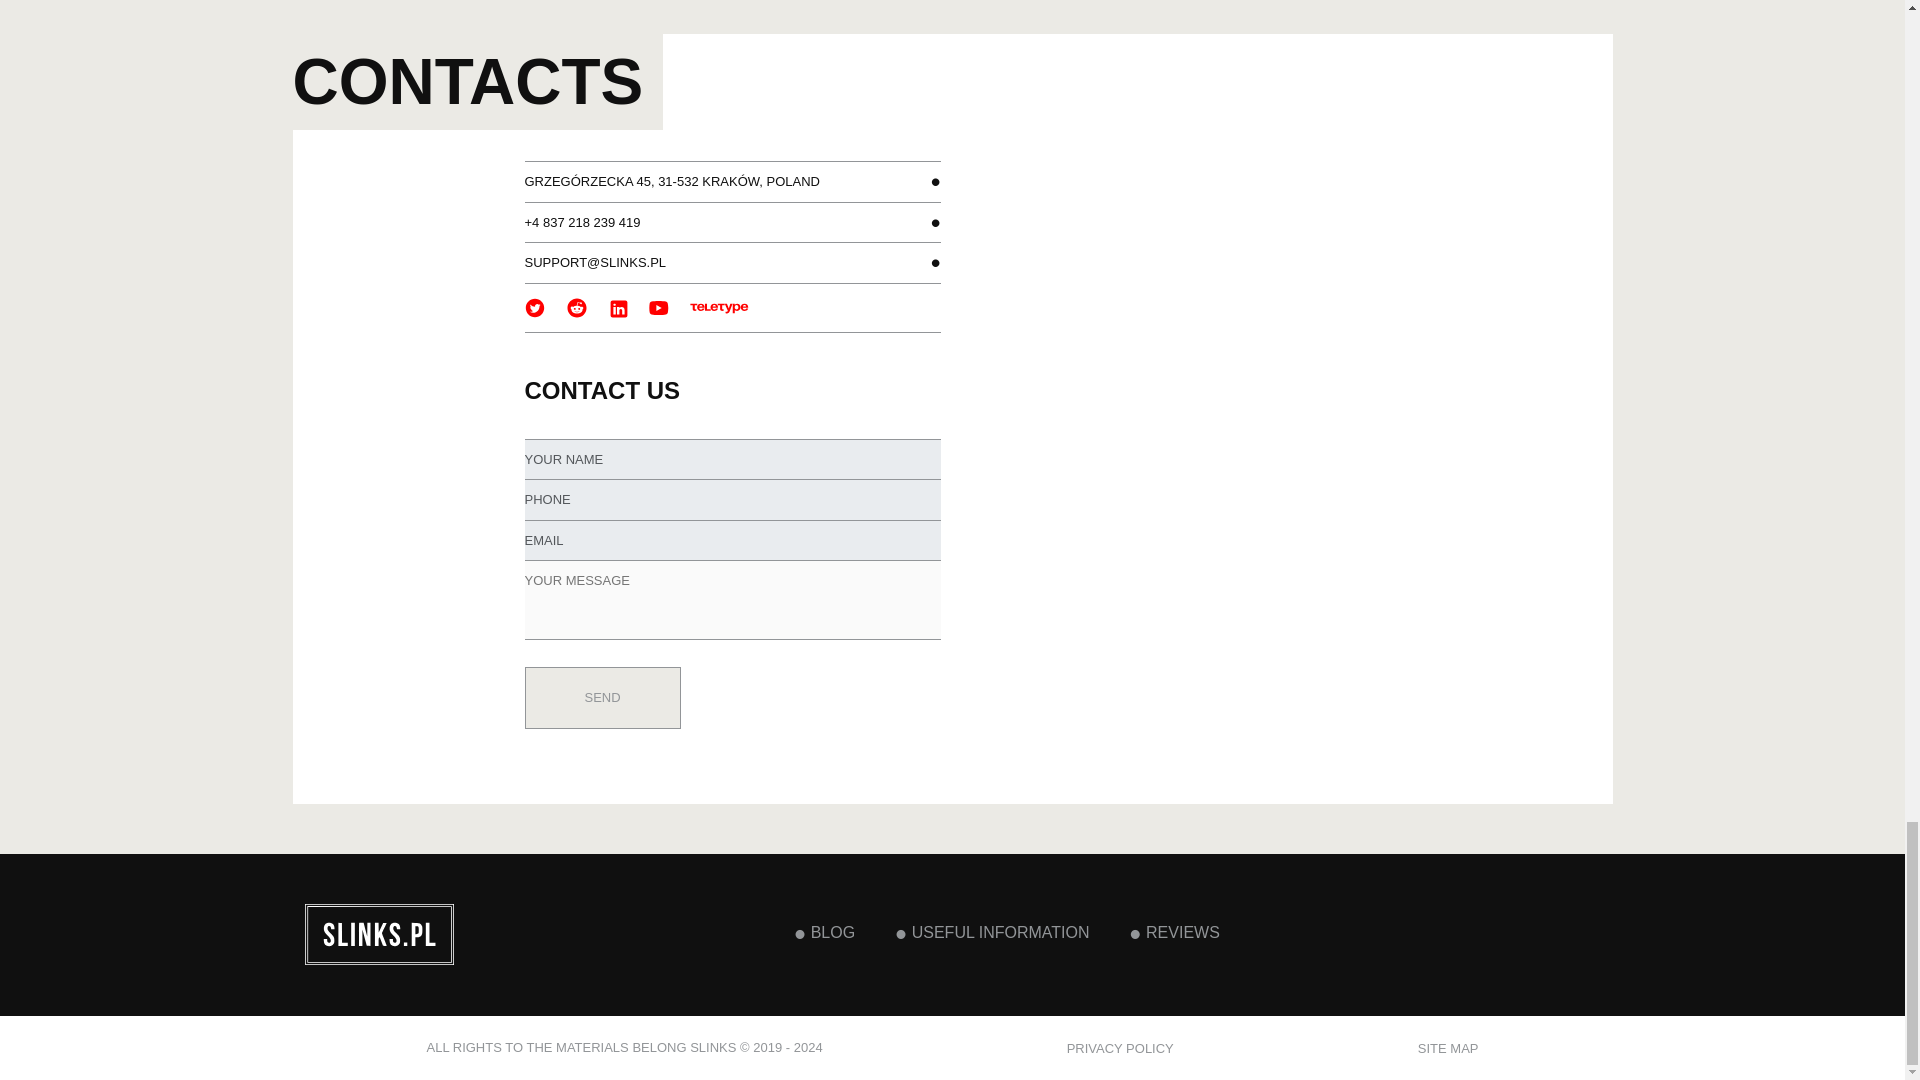 This screenshot has width=1920, height=1080. Describe the element at coordinates (659, 308) in the screenshot. I see `YouTube` at that location.